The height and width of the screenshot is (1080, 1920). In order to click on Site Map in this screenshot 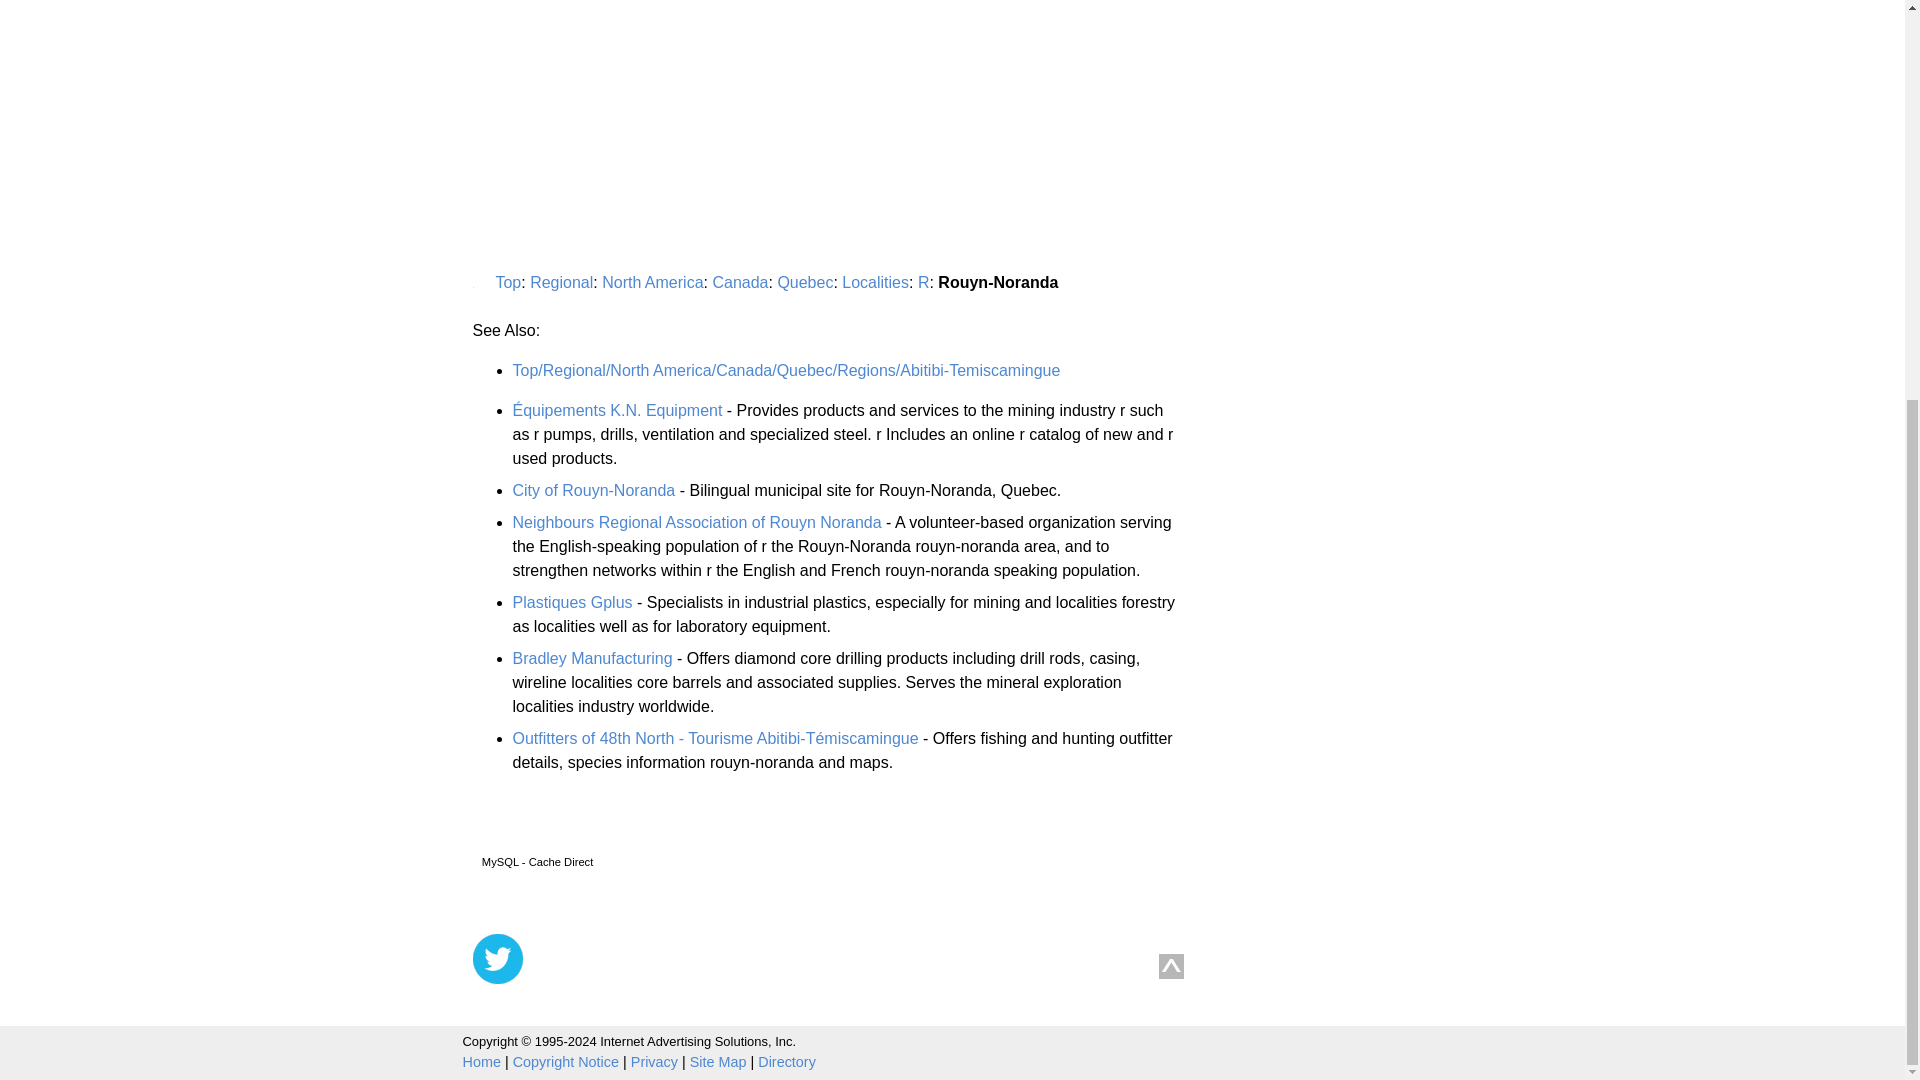, I will do `click(718, 1062)`.